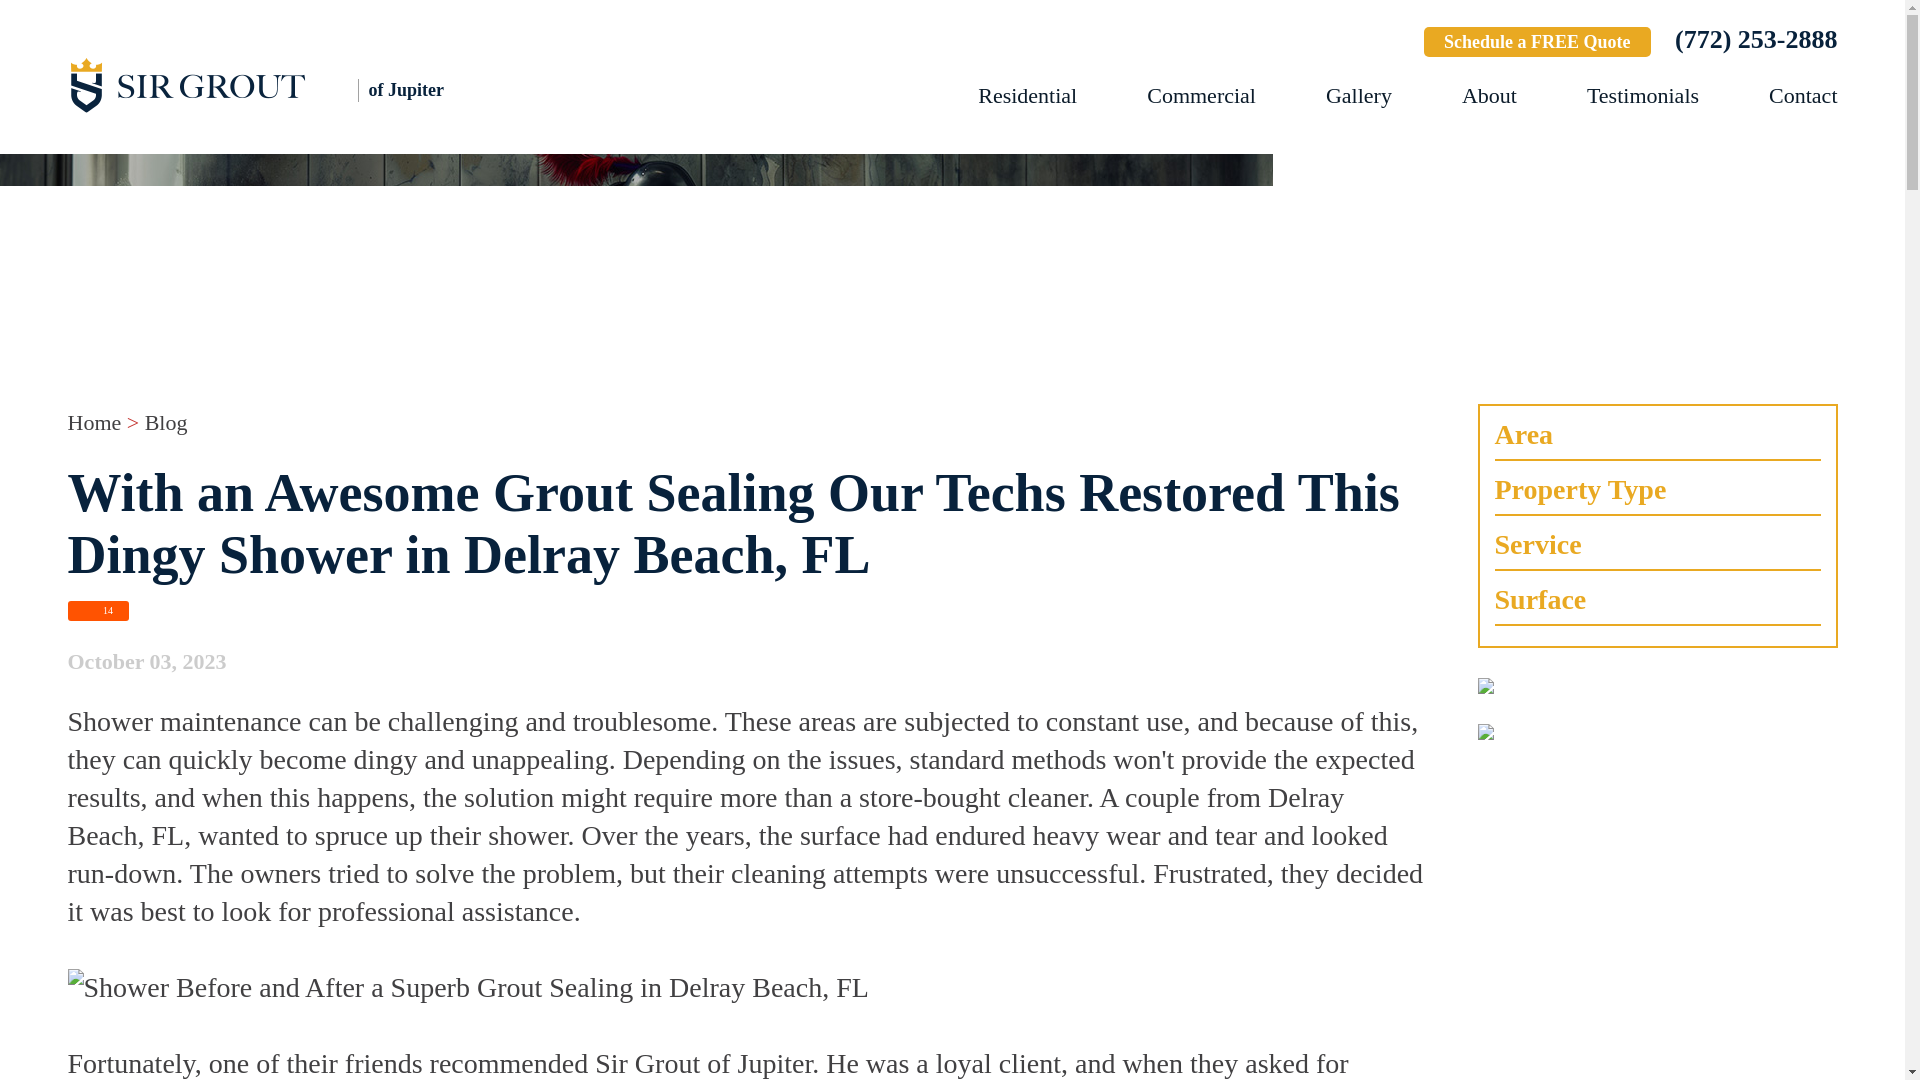 This screenshot has height=1080, width=1920. Describe the element at coordinates (1488, 96) in the screenshot. I see `About` at that location.